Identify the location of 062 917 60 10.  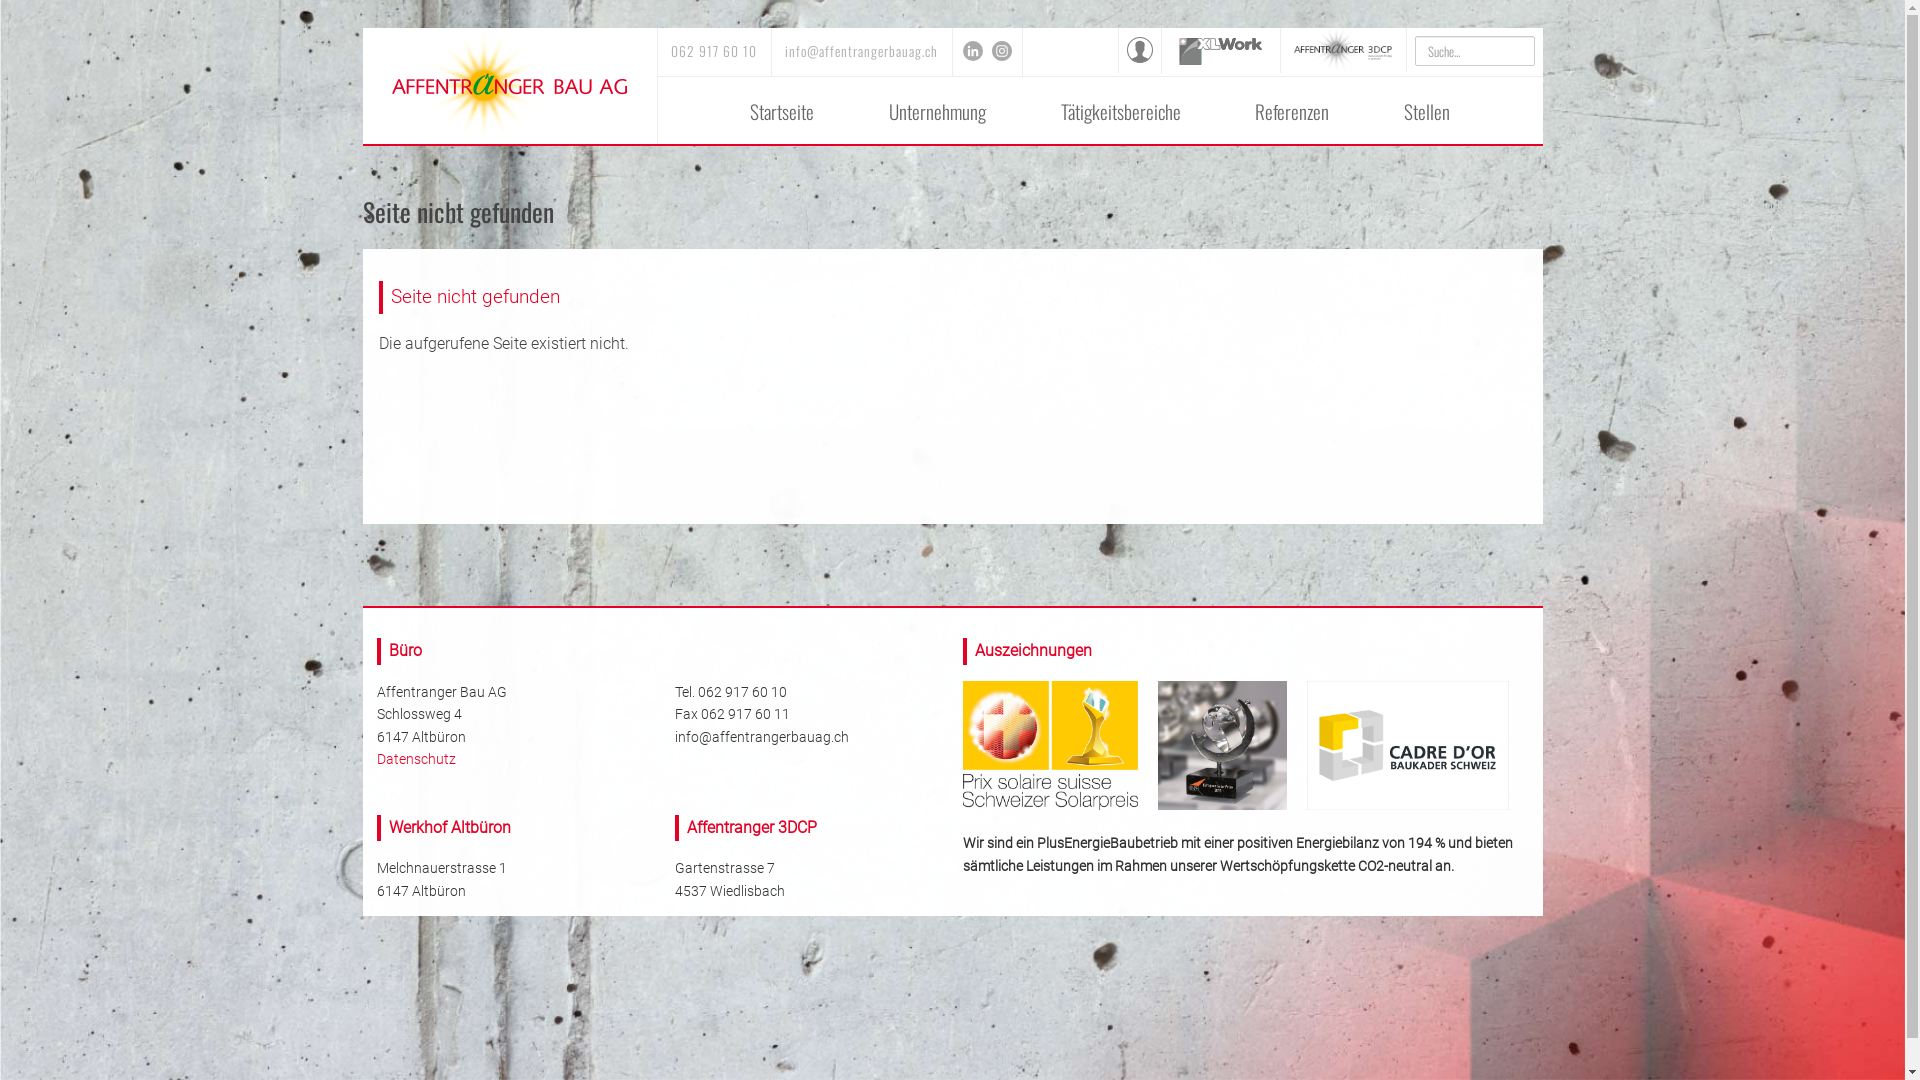
(714, 51).